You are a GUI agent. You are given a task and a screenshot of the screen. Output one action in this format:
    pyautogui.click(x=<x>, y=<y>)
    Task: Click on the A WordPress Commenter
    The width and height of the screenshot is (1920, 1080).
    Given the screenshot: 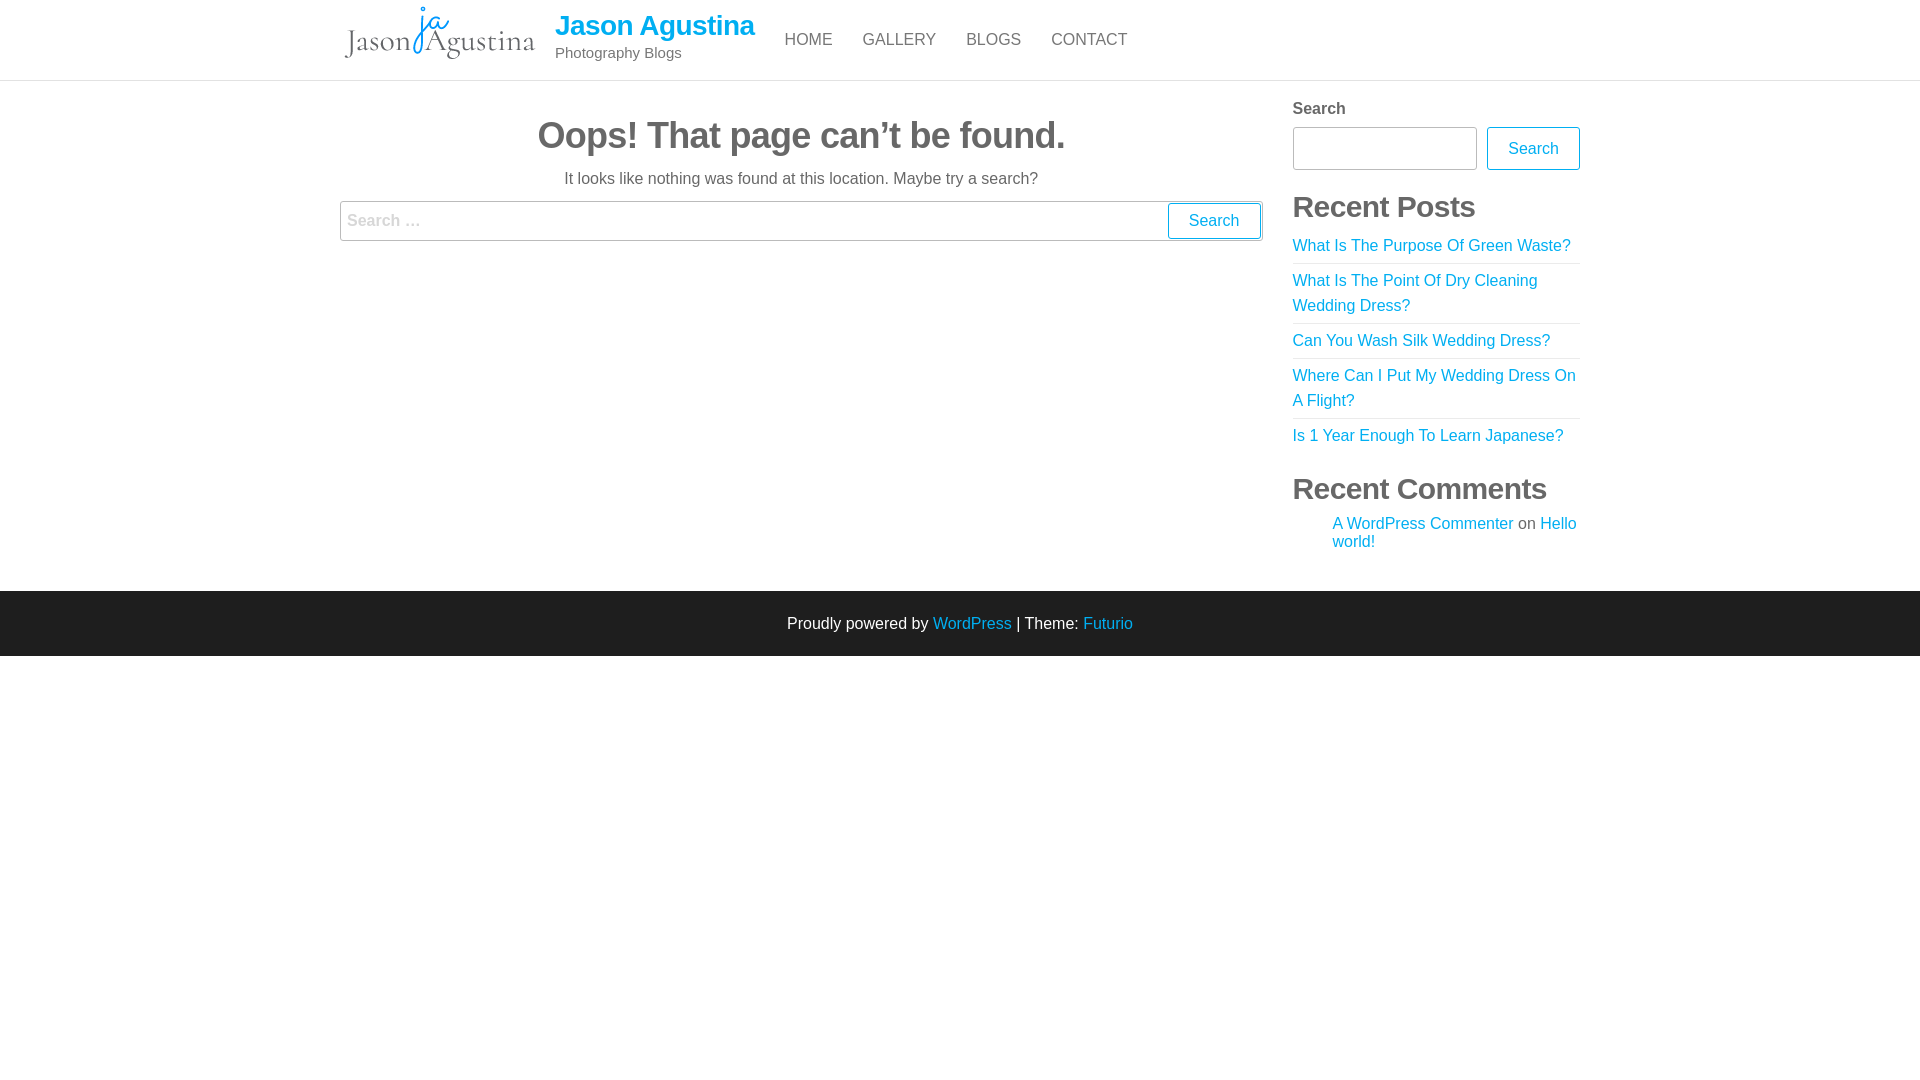 What is the action you would take?
    pyautogui.click(x=1422, y=524)
    